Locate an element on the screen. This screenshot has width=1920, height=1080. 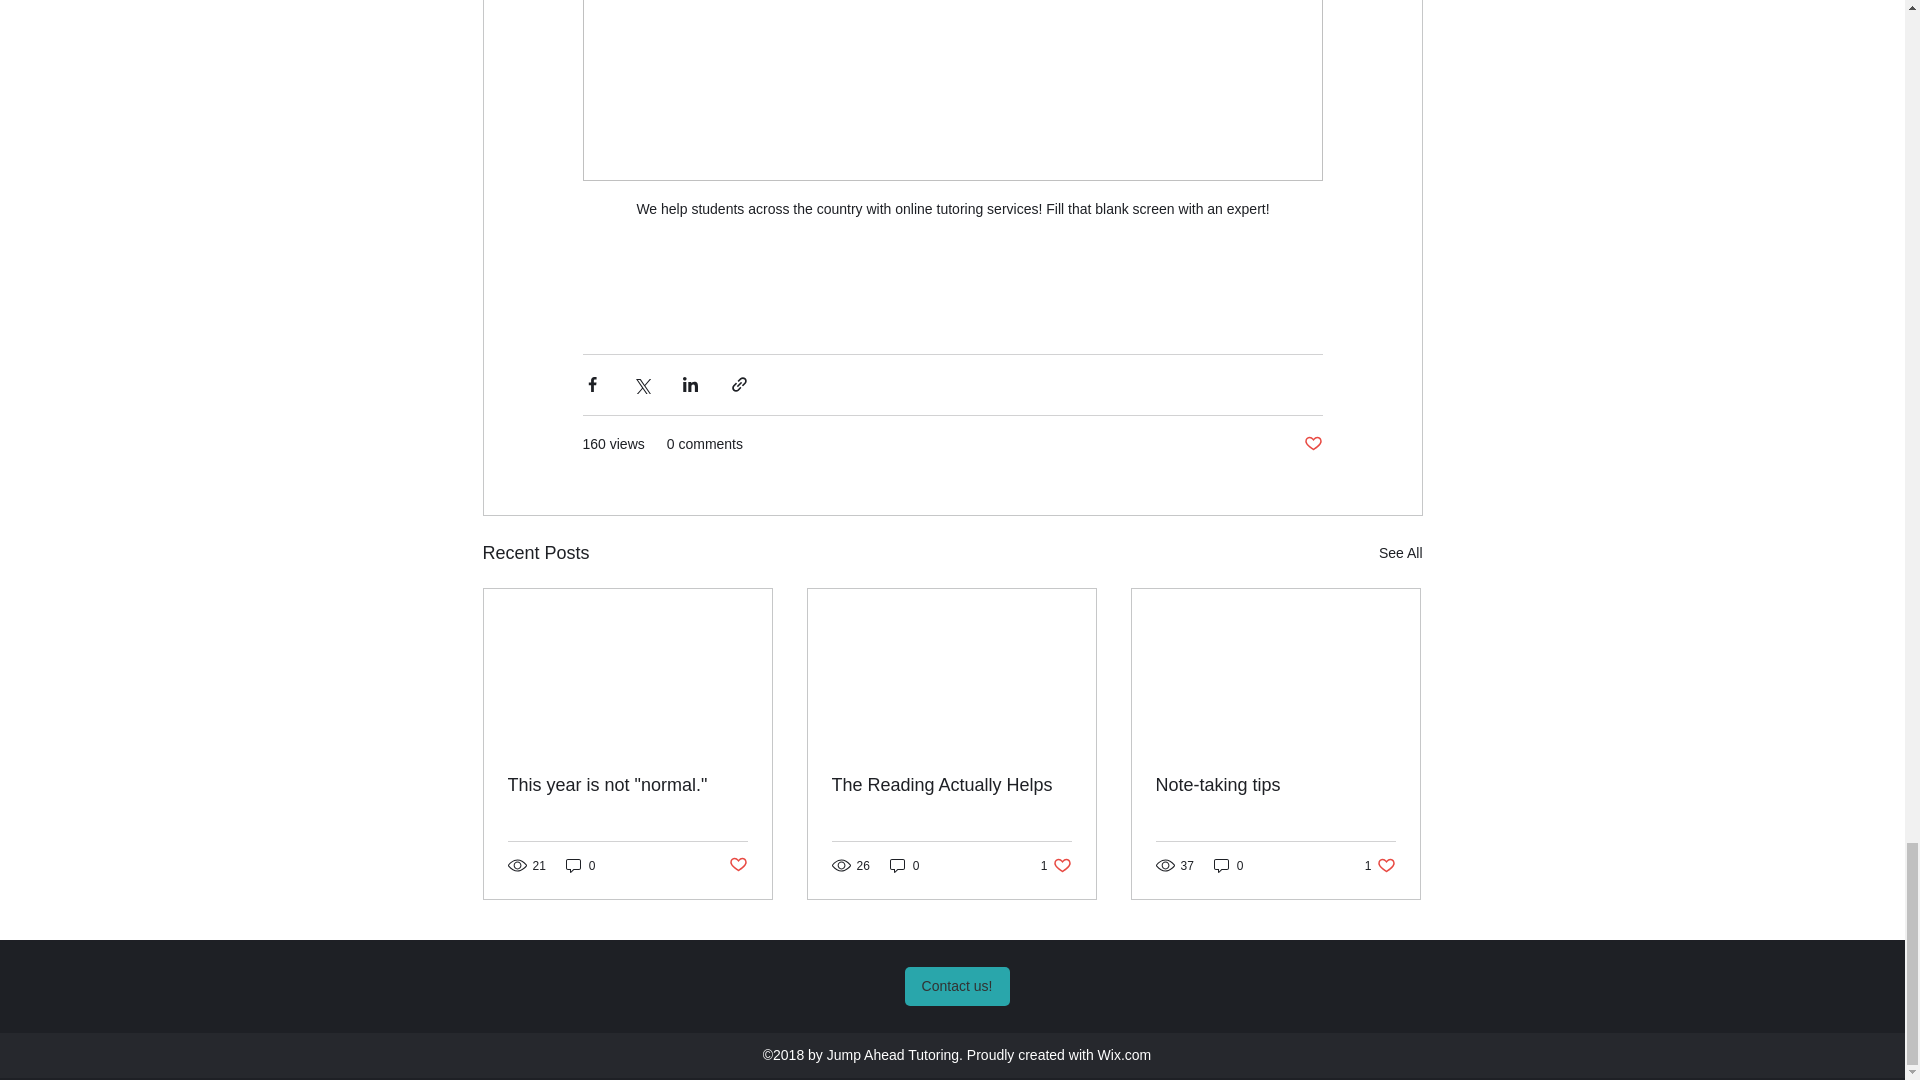
Post not marked as liked is located at coordinates (1228, 865).